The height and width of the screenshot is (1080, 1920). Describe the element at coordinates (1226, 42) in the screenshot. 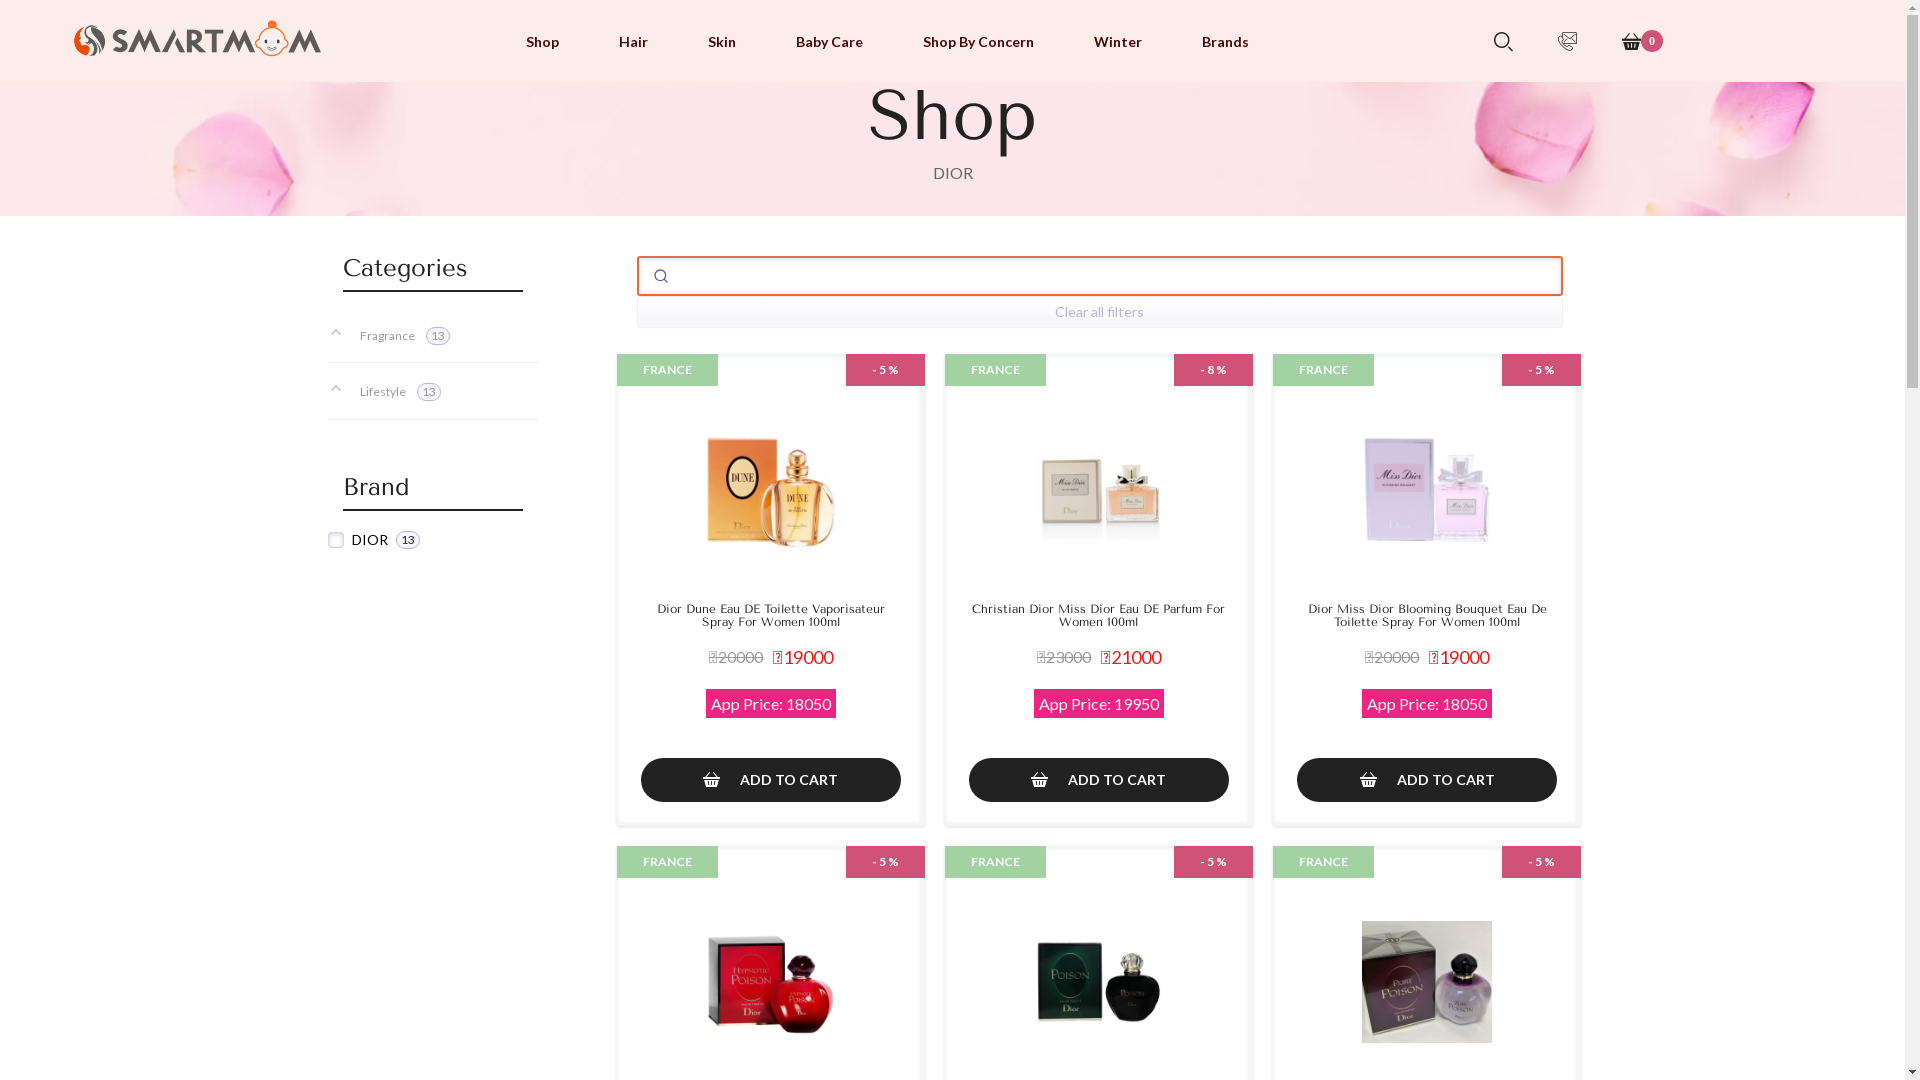

I see `Brands` at that location.